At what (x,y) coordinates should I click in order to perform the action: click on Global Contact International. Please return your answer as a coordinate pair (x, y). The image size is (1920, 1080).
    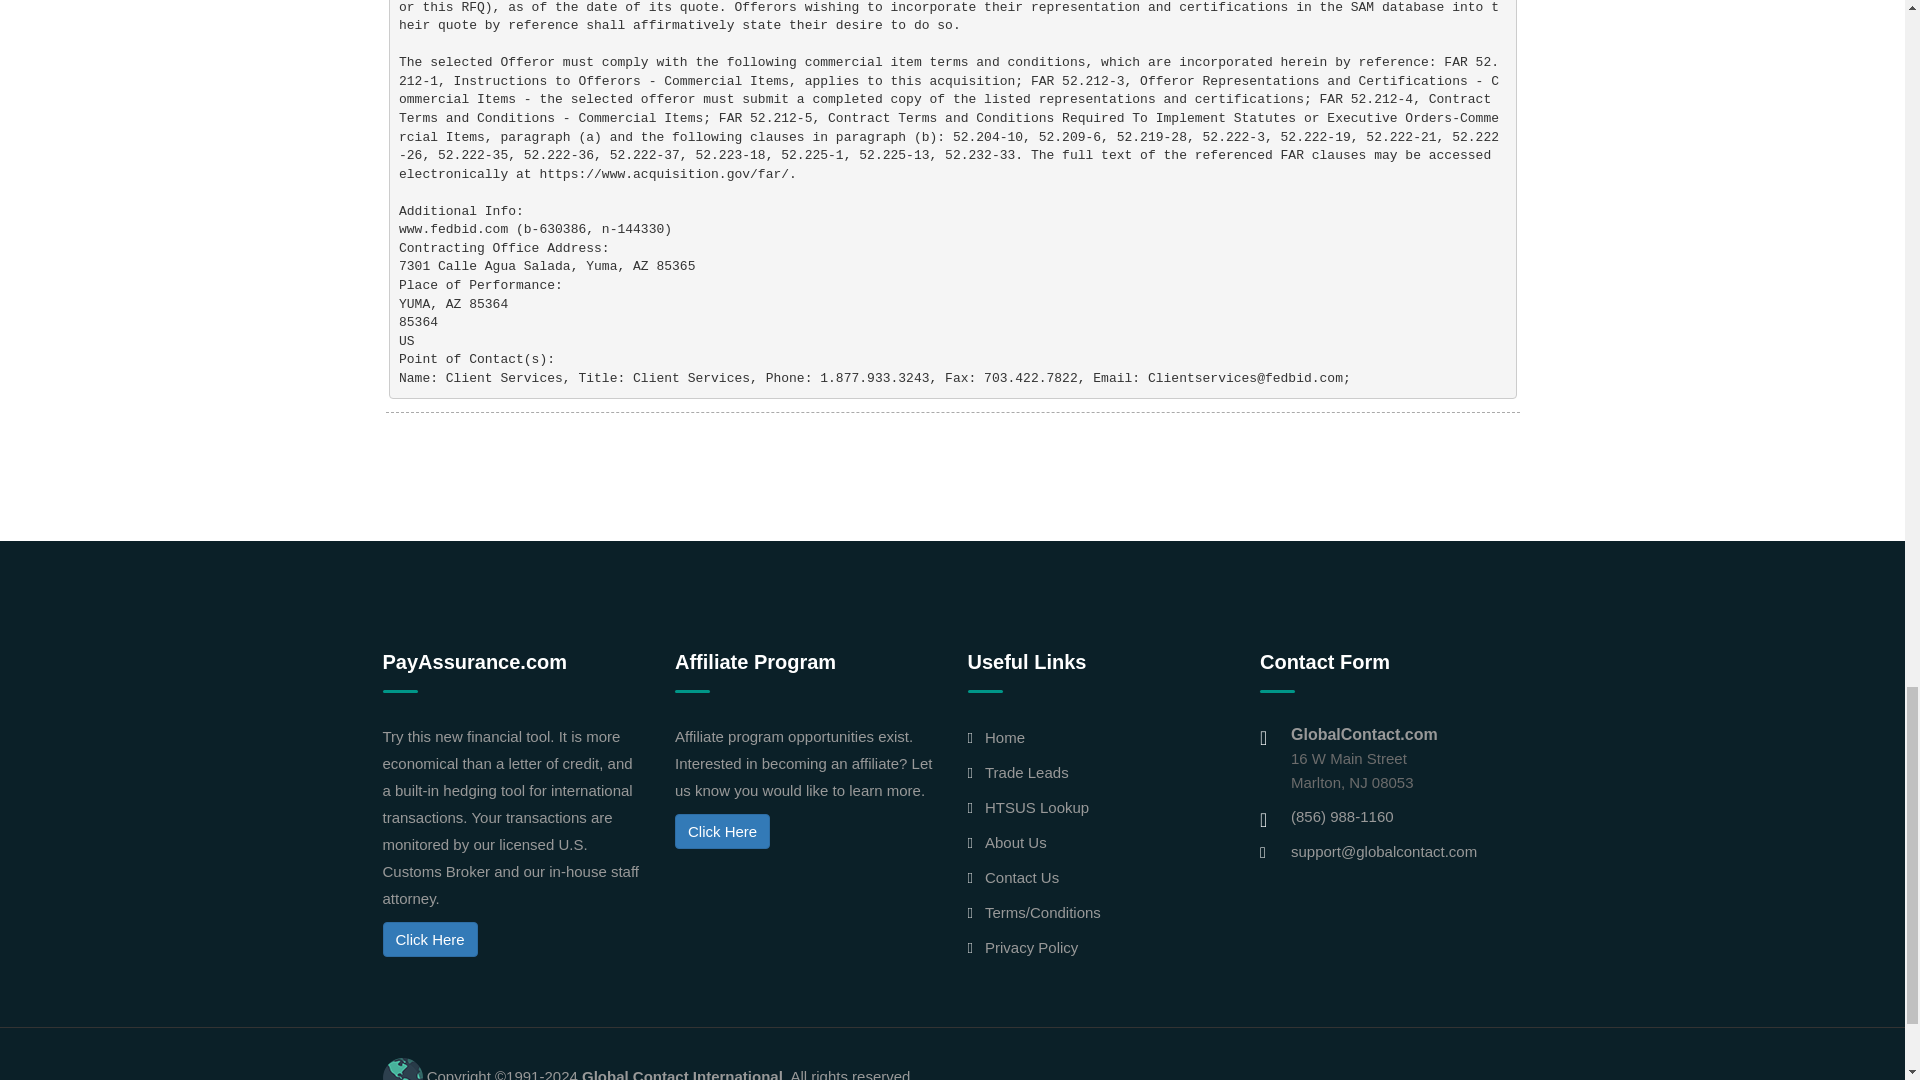
    Looking at the image, I should click on (682, 1074).